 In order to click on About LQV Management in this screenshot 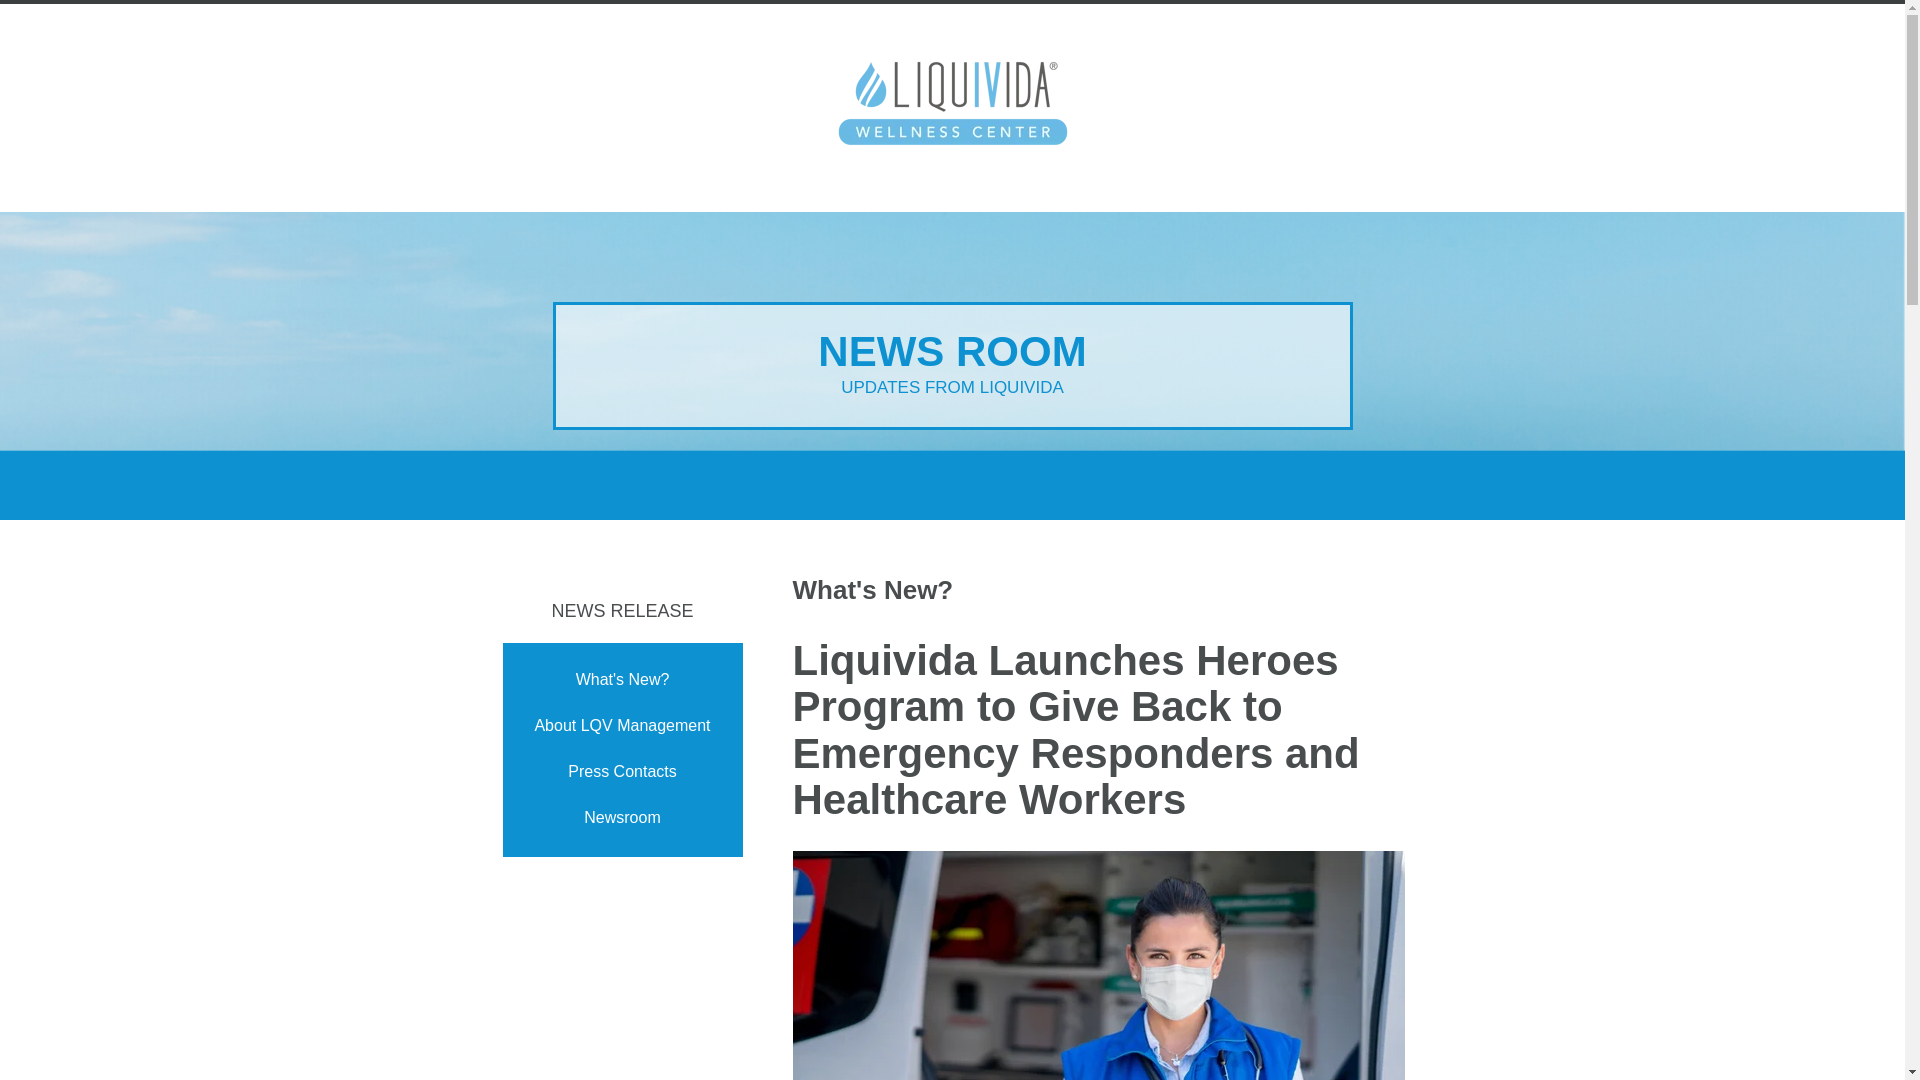, I will do `click(622, 726)`.